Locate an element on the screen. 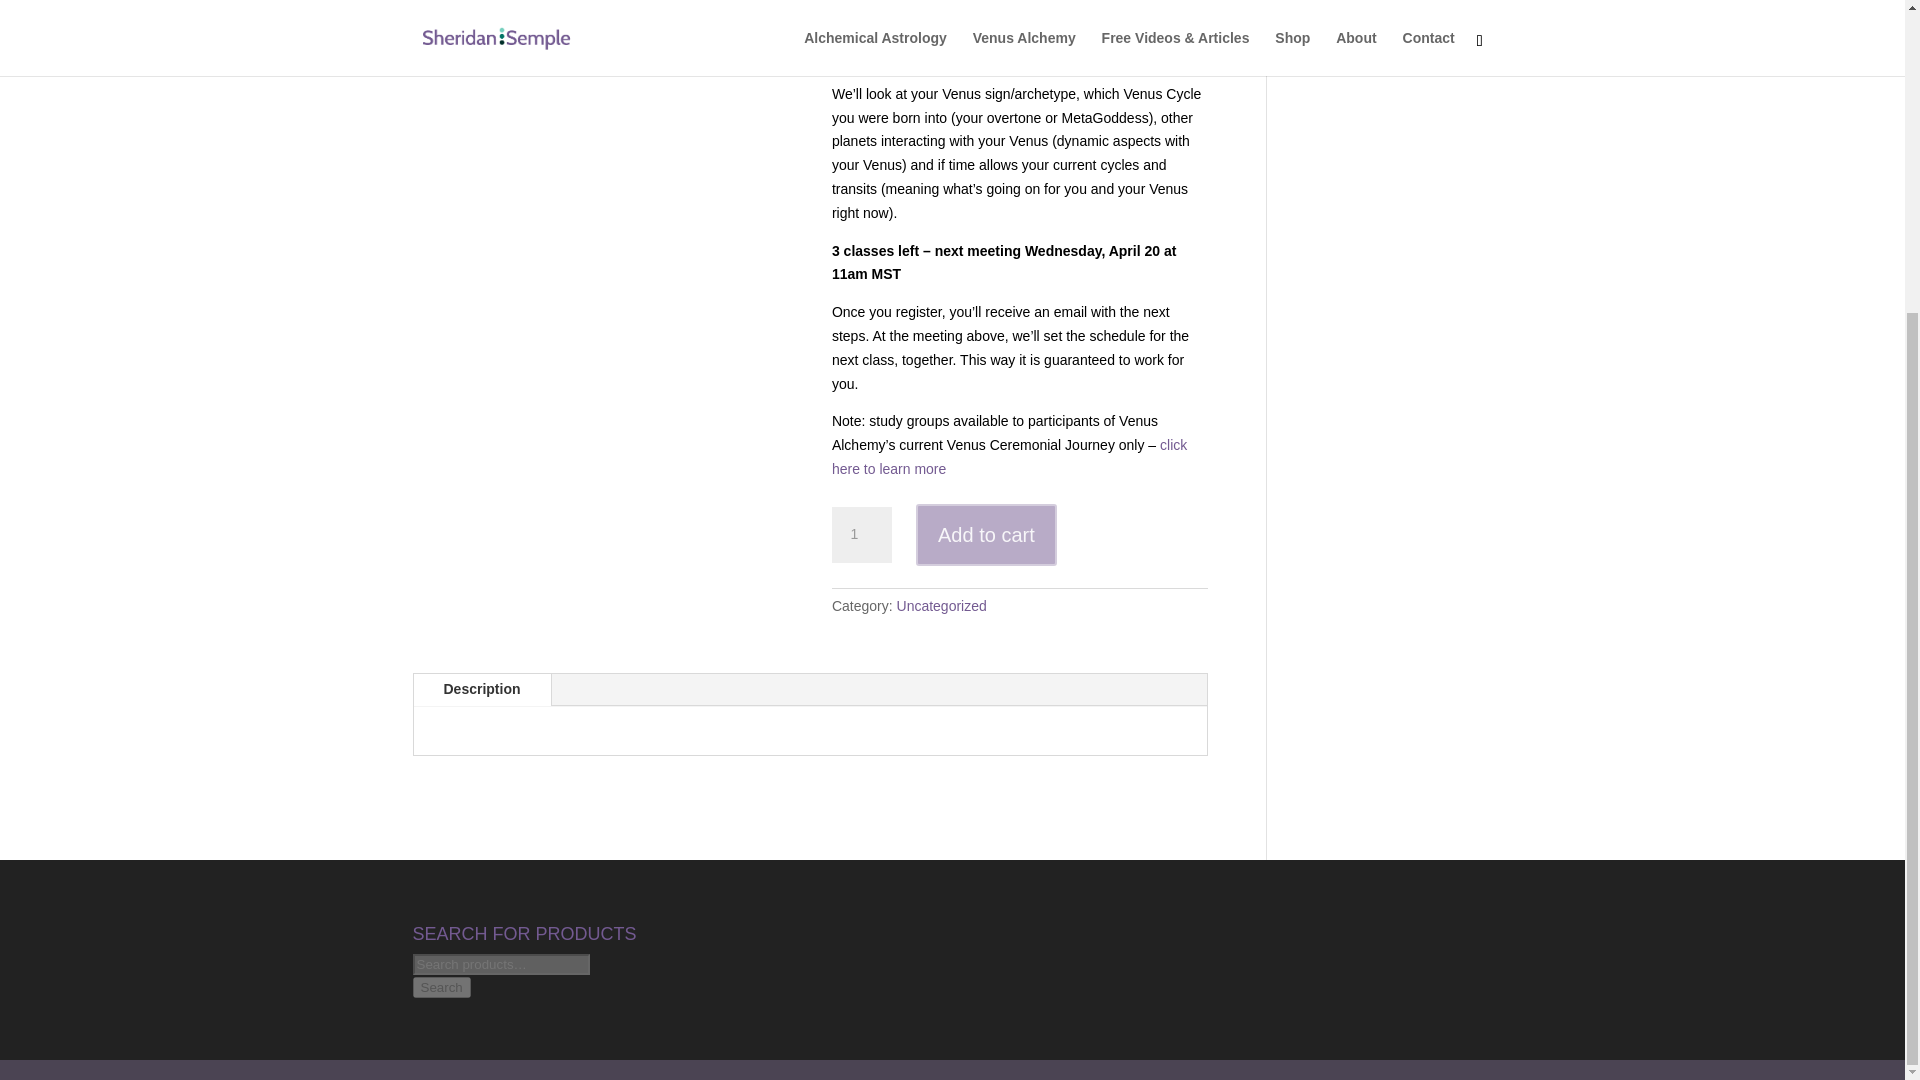 The height and width of the screenshot is (1080, 1920). Search is located at coordinates (441, 987).